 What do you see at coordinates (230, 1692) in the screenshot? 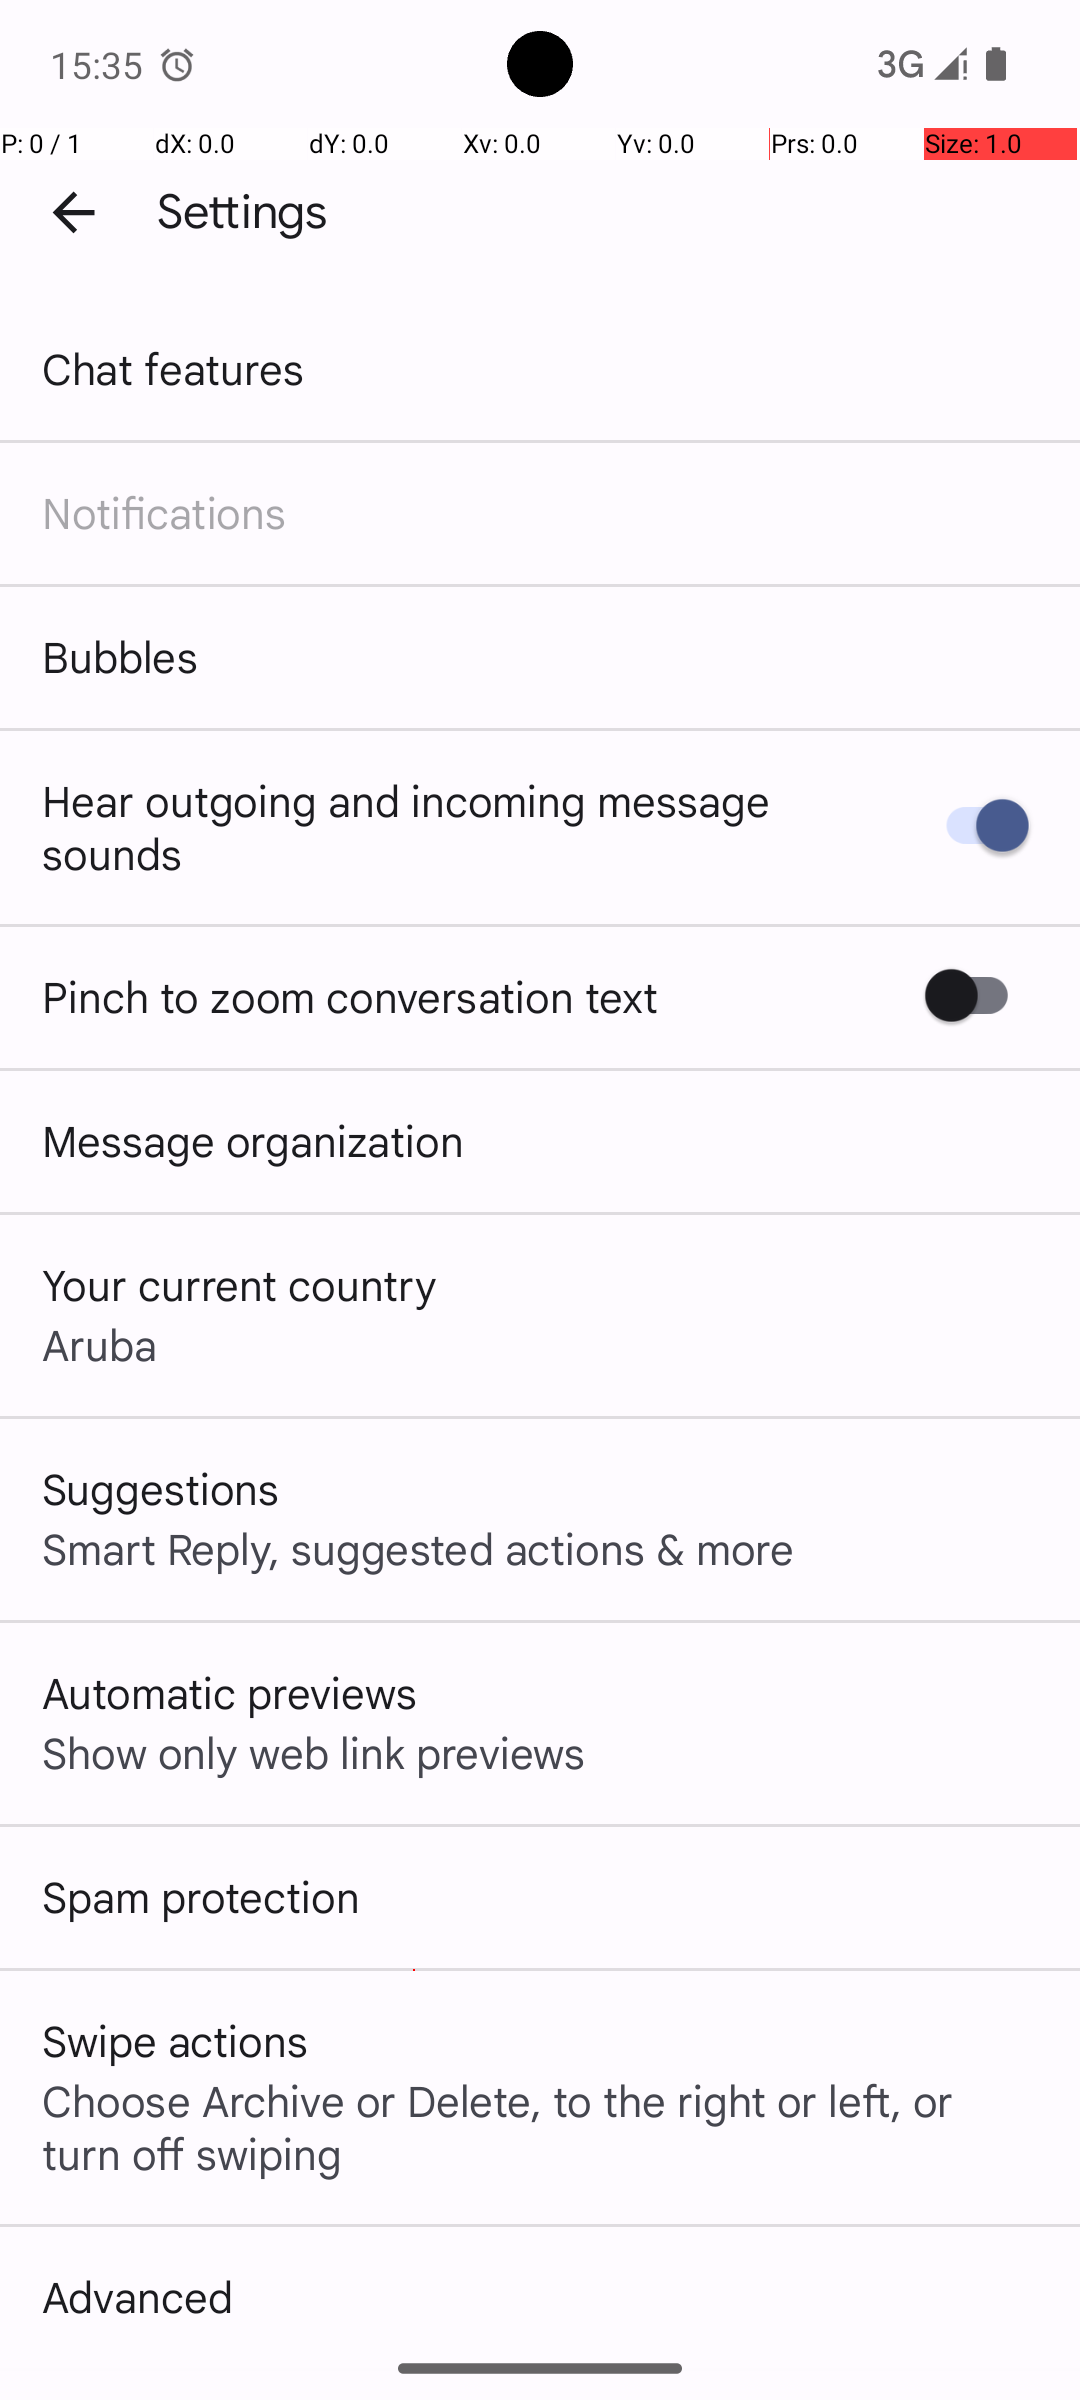
I see `Automatic previews` at bounding box center [230, 1692].